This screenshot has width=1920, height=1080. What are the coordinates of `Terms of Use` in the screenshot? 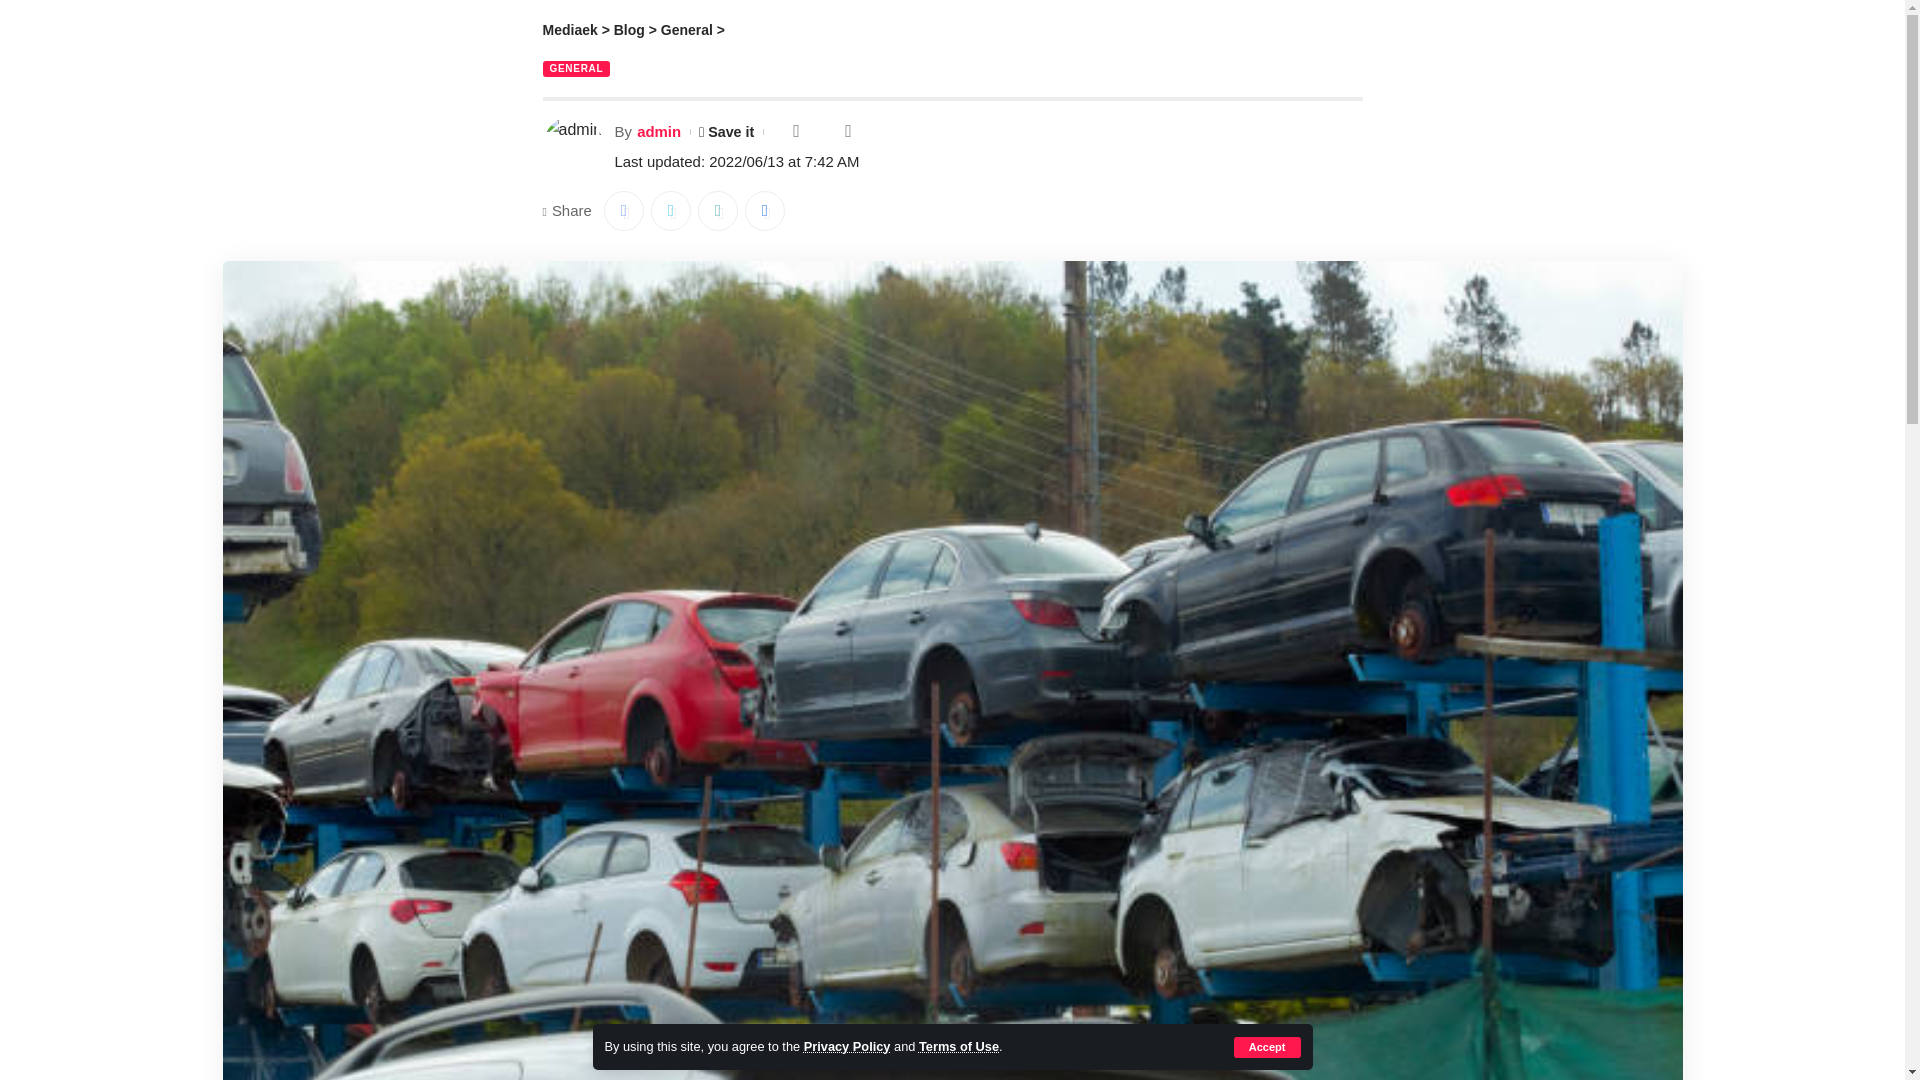 It's located at (958, 1046).